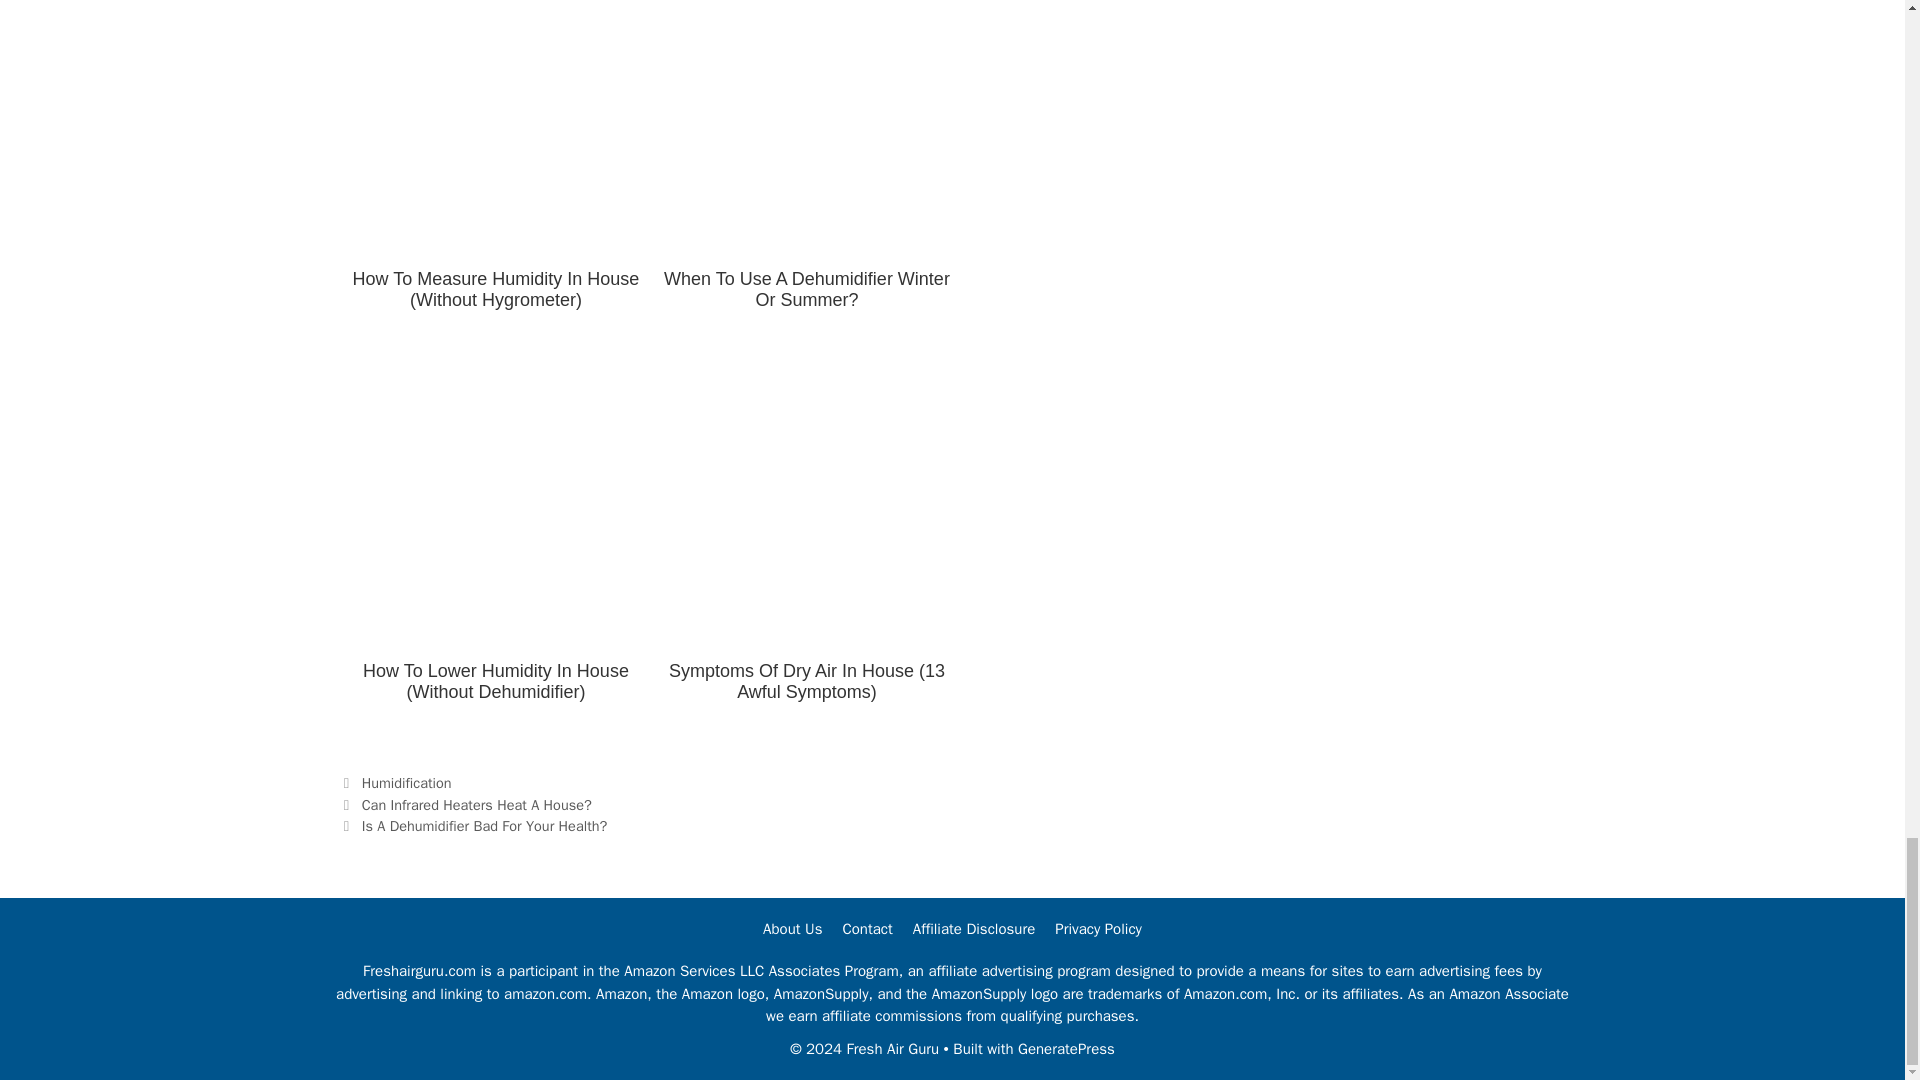 This screenshot has height=1080, width=1920. Describe the element at coordinates (867, 929) in the screenshot. I see `Contact` at that location.